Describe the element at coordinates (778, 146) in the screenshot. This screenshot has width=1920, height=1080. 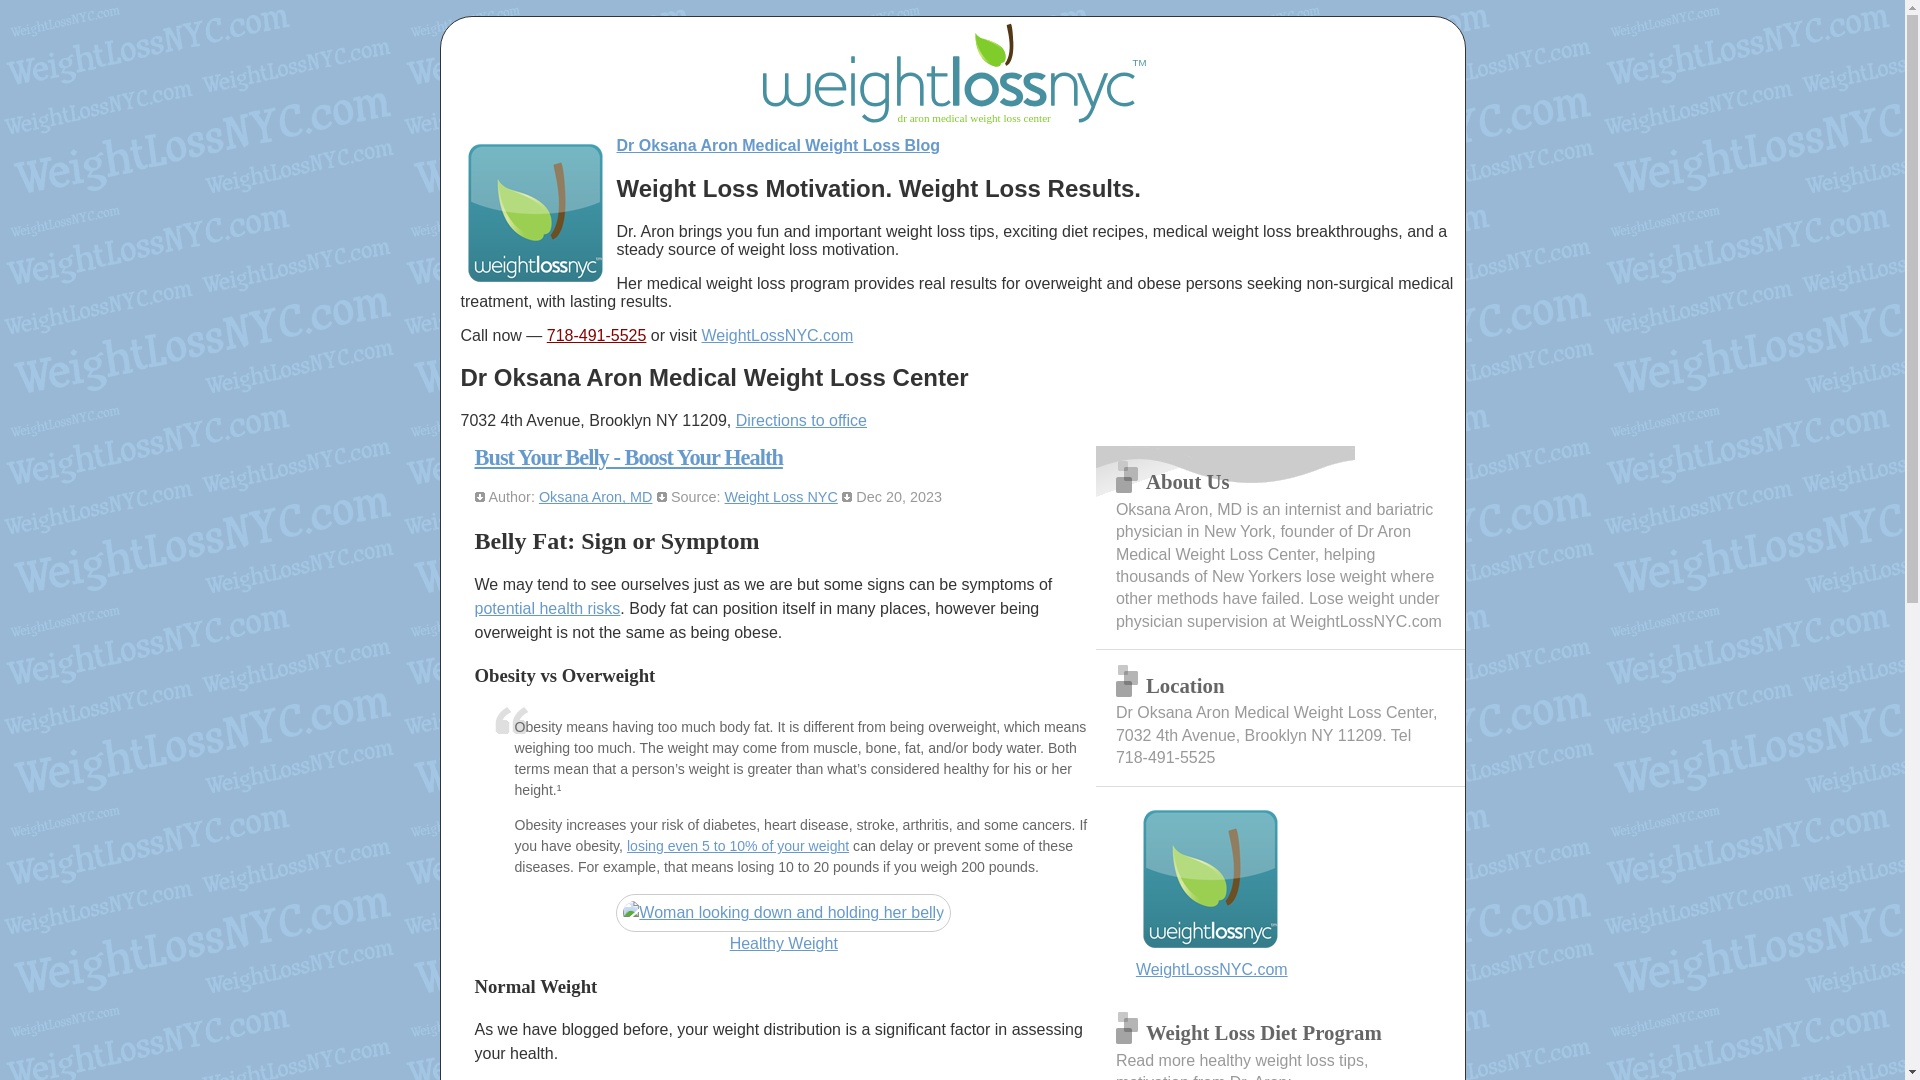
I see `Dr Oksana Aron Medical Weight Loss Blog` at that location.